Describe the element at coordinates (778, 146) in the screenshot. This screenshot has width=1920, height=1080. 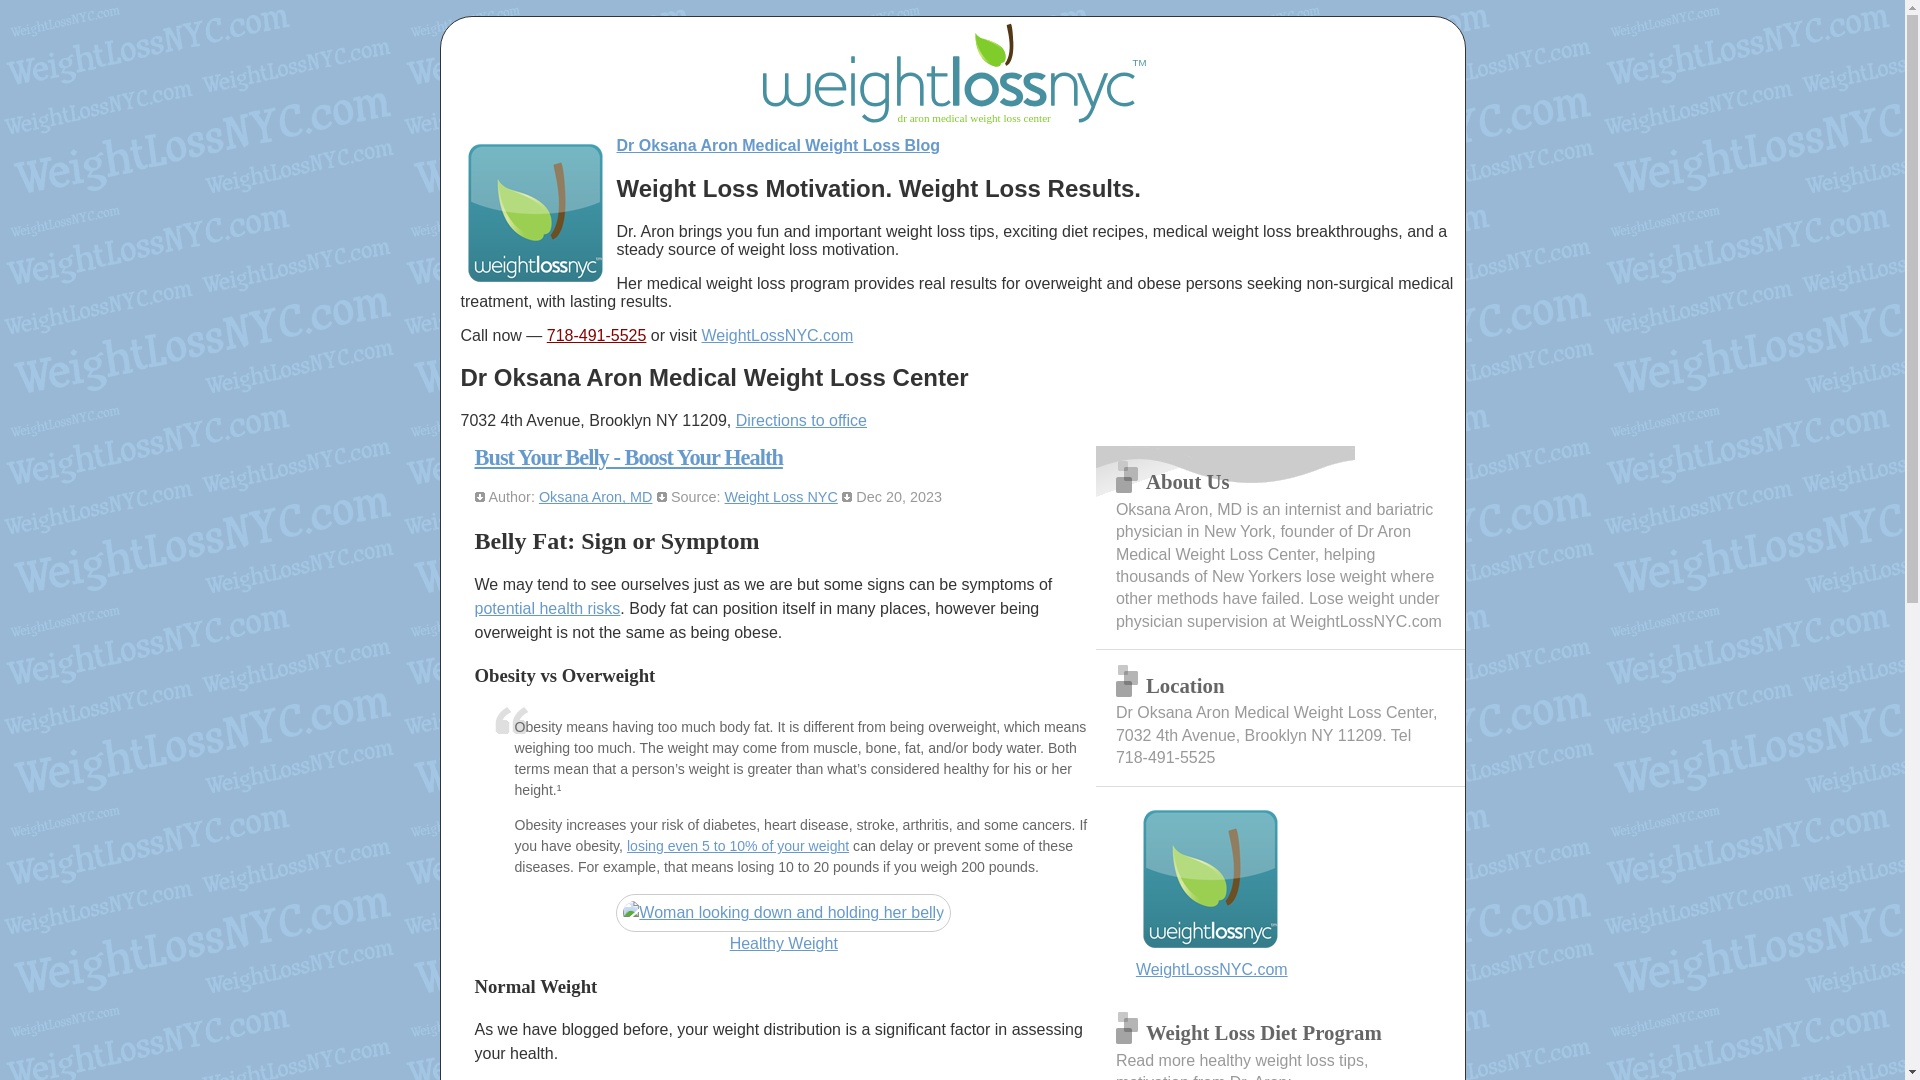
I see `Dr Oksana Aron Medical Weight Loss Blog` at that location.